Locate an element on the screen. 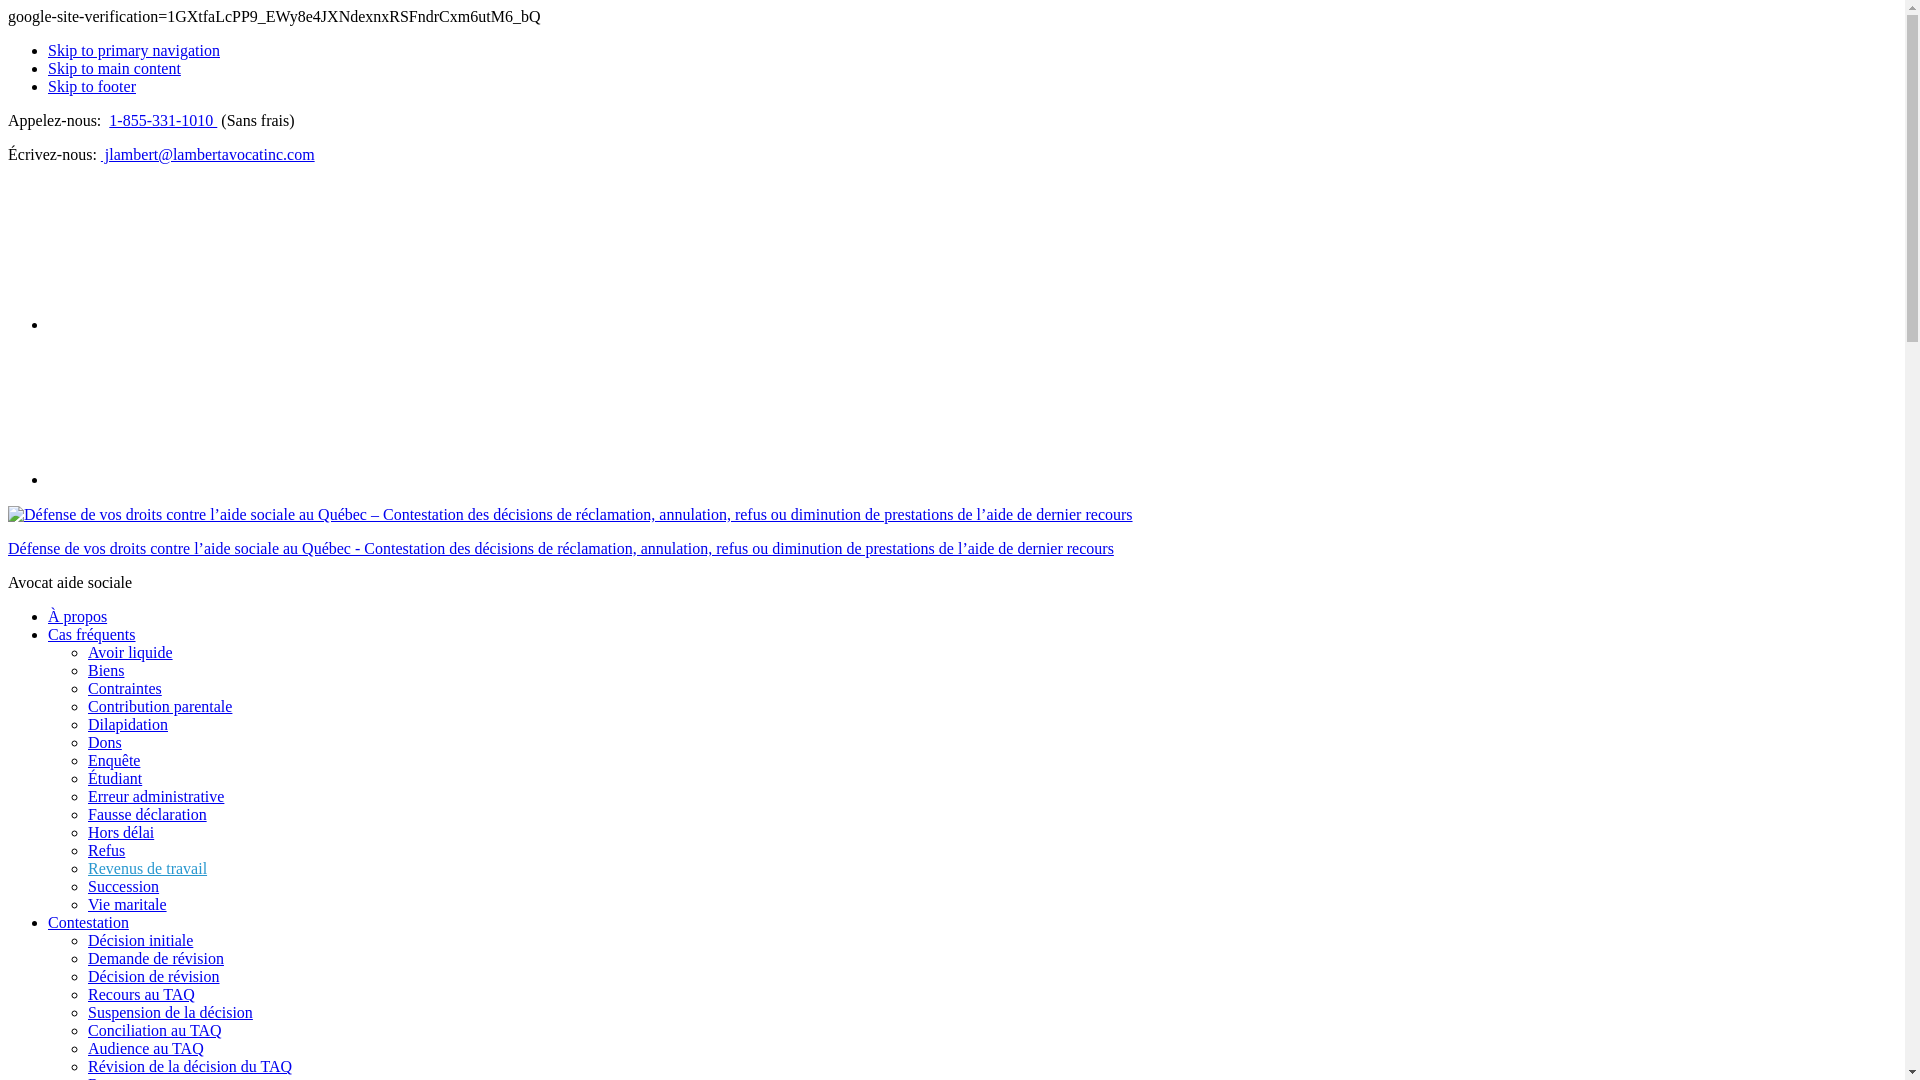 The height and width of the screenshot is (1080, 1920). Contestation is located at coordinates (88, 922).